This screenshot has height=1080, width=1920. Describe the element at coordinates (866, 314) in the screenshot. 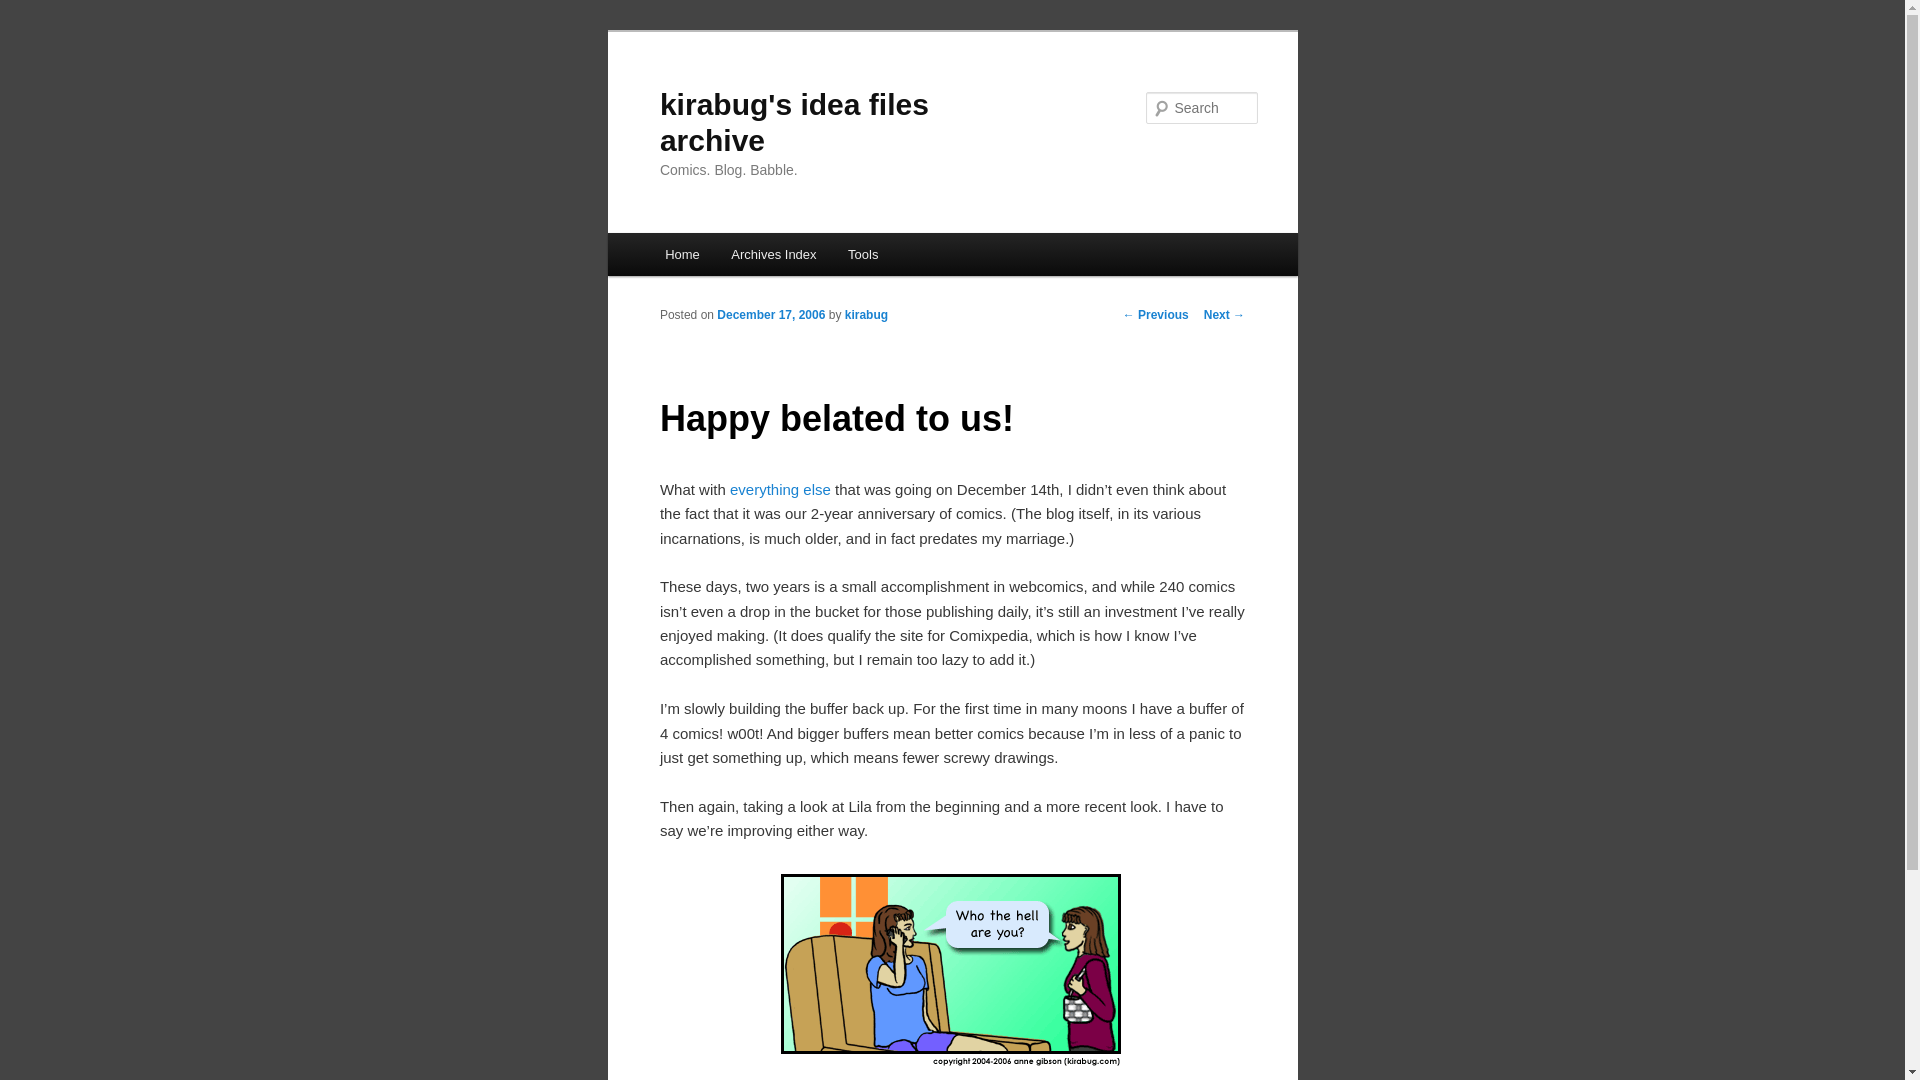

I see `View all posts by kirabug` at that location.